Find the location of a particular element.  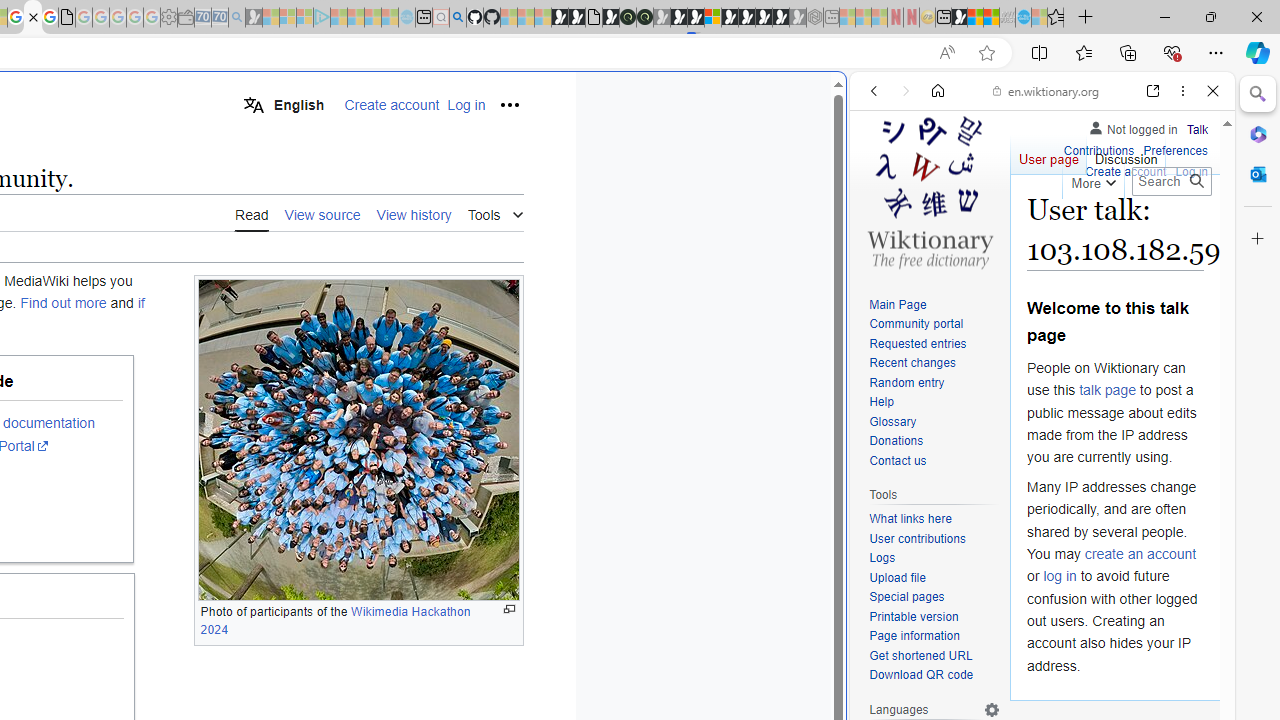

Earth has six continents not seven, radical new study claims is located at coordinates (992, 18).